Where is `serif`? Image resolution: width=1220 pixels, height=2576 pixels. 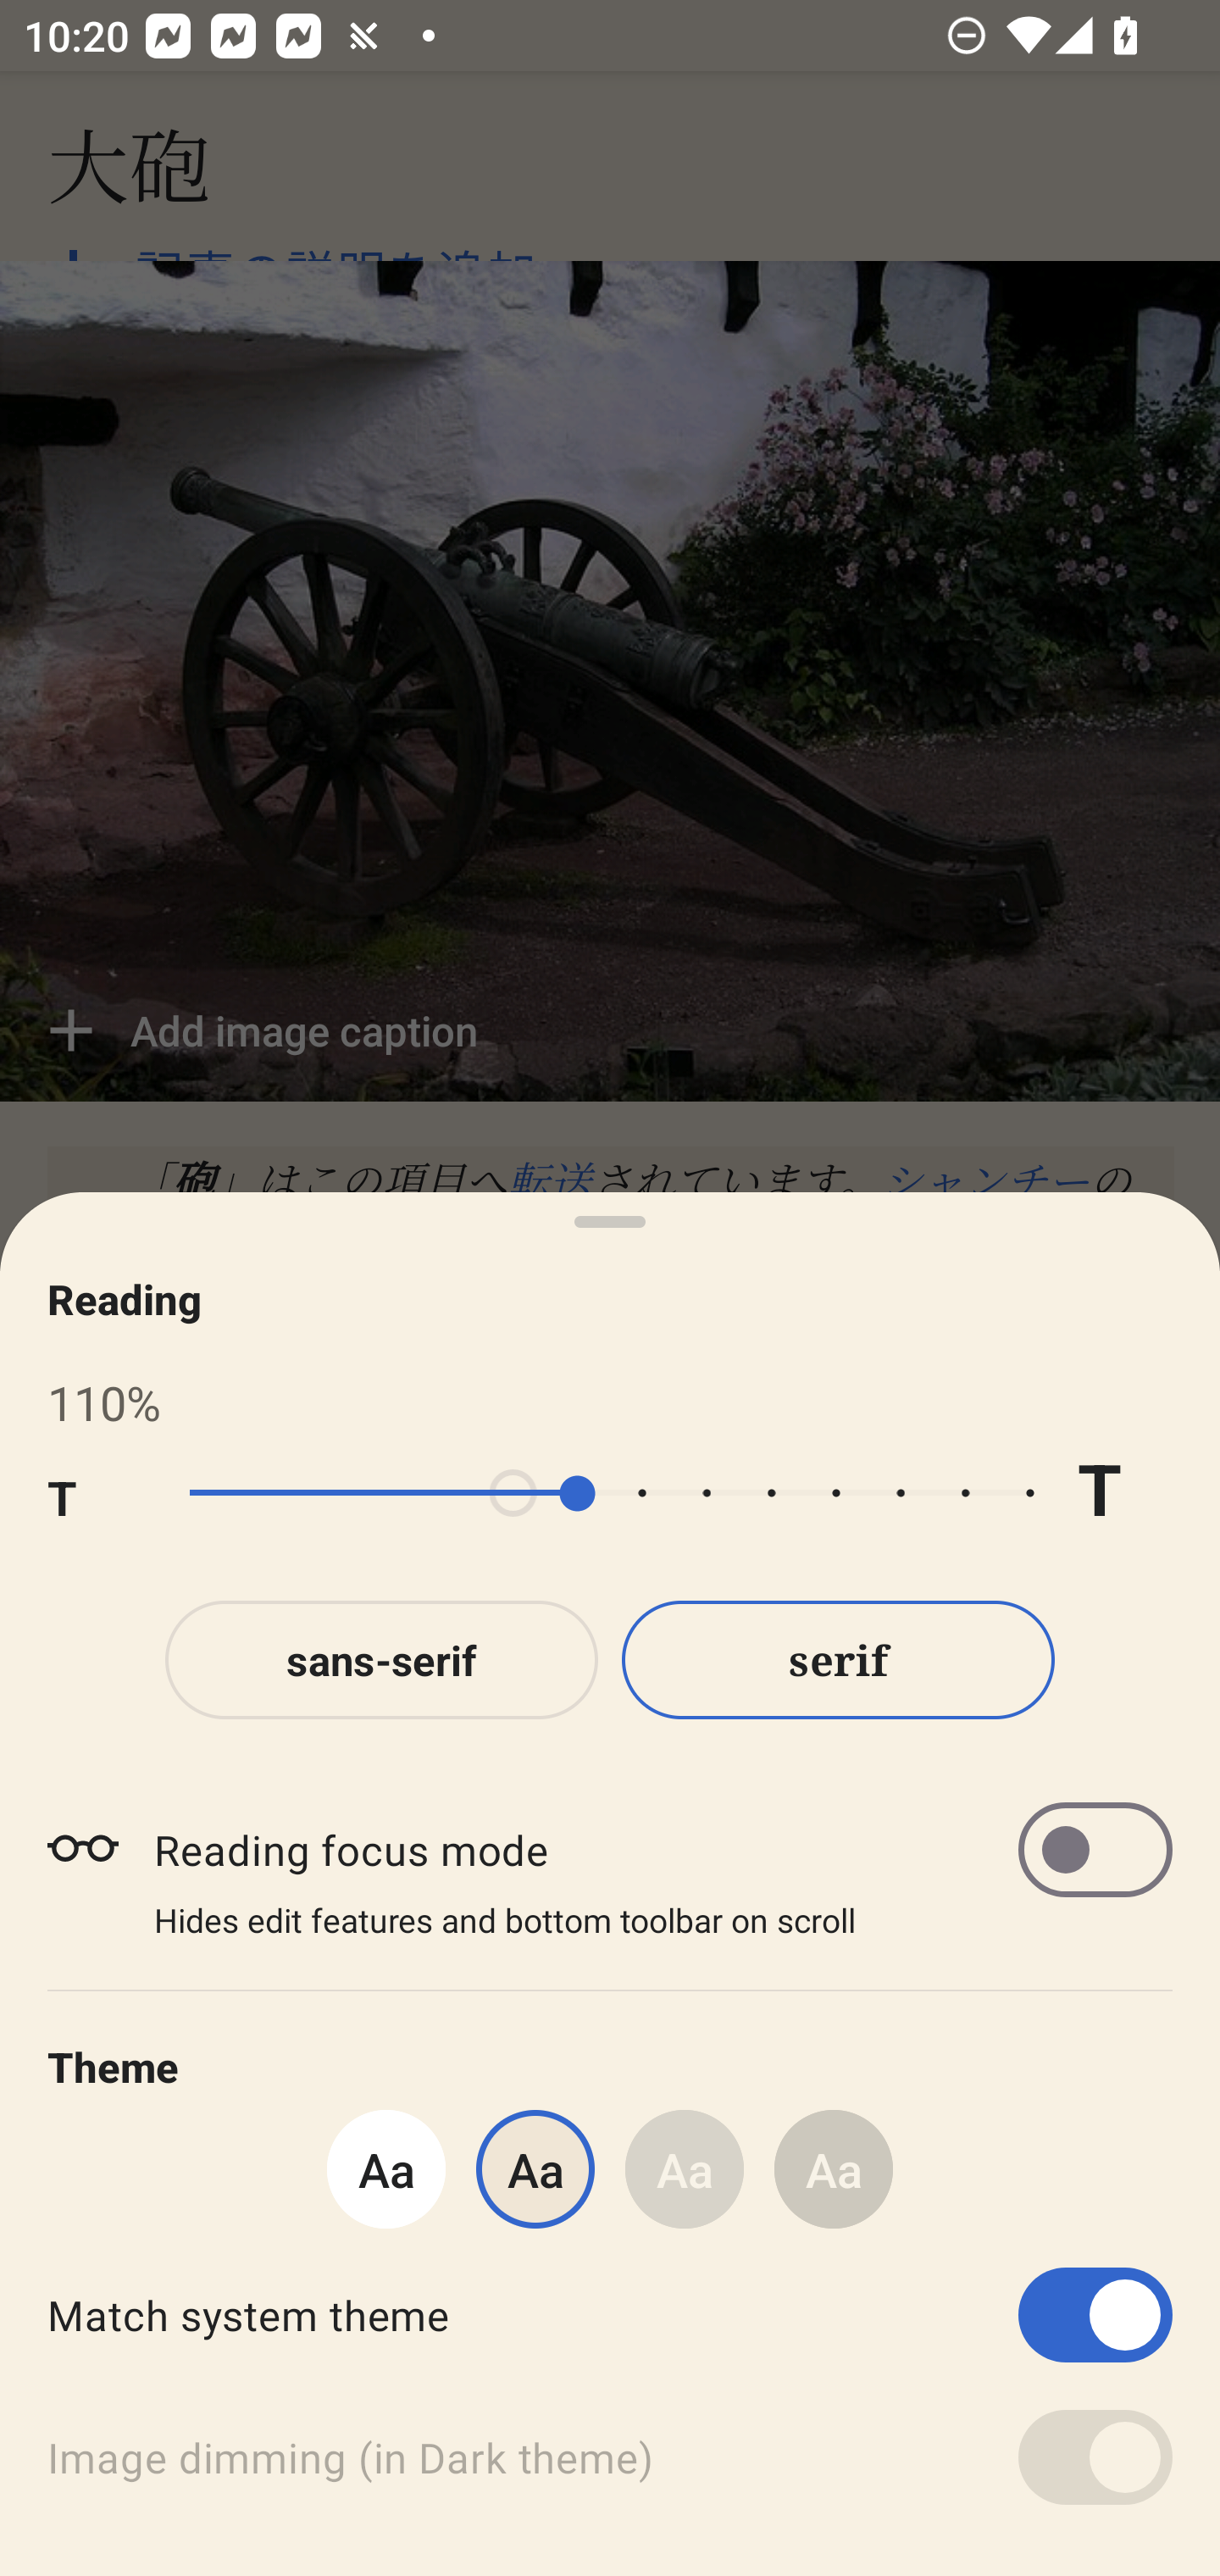
serif is located at coordinates (839, 1659).